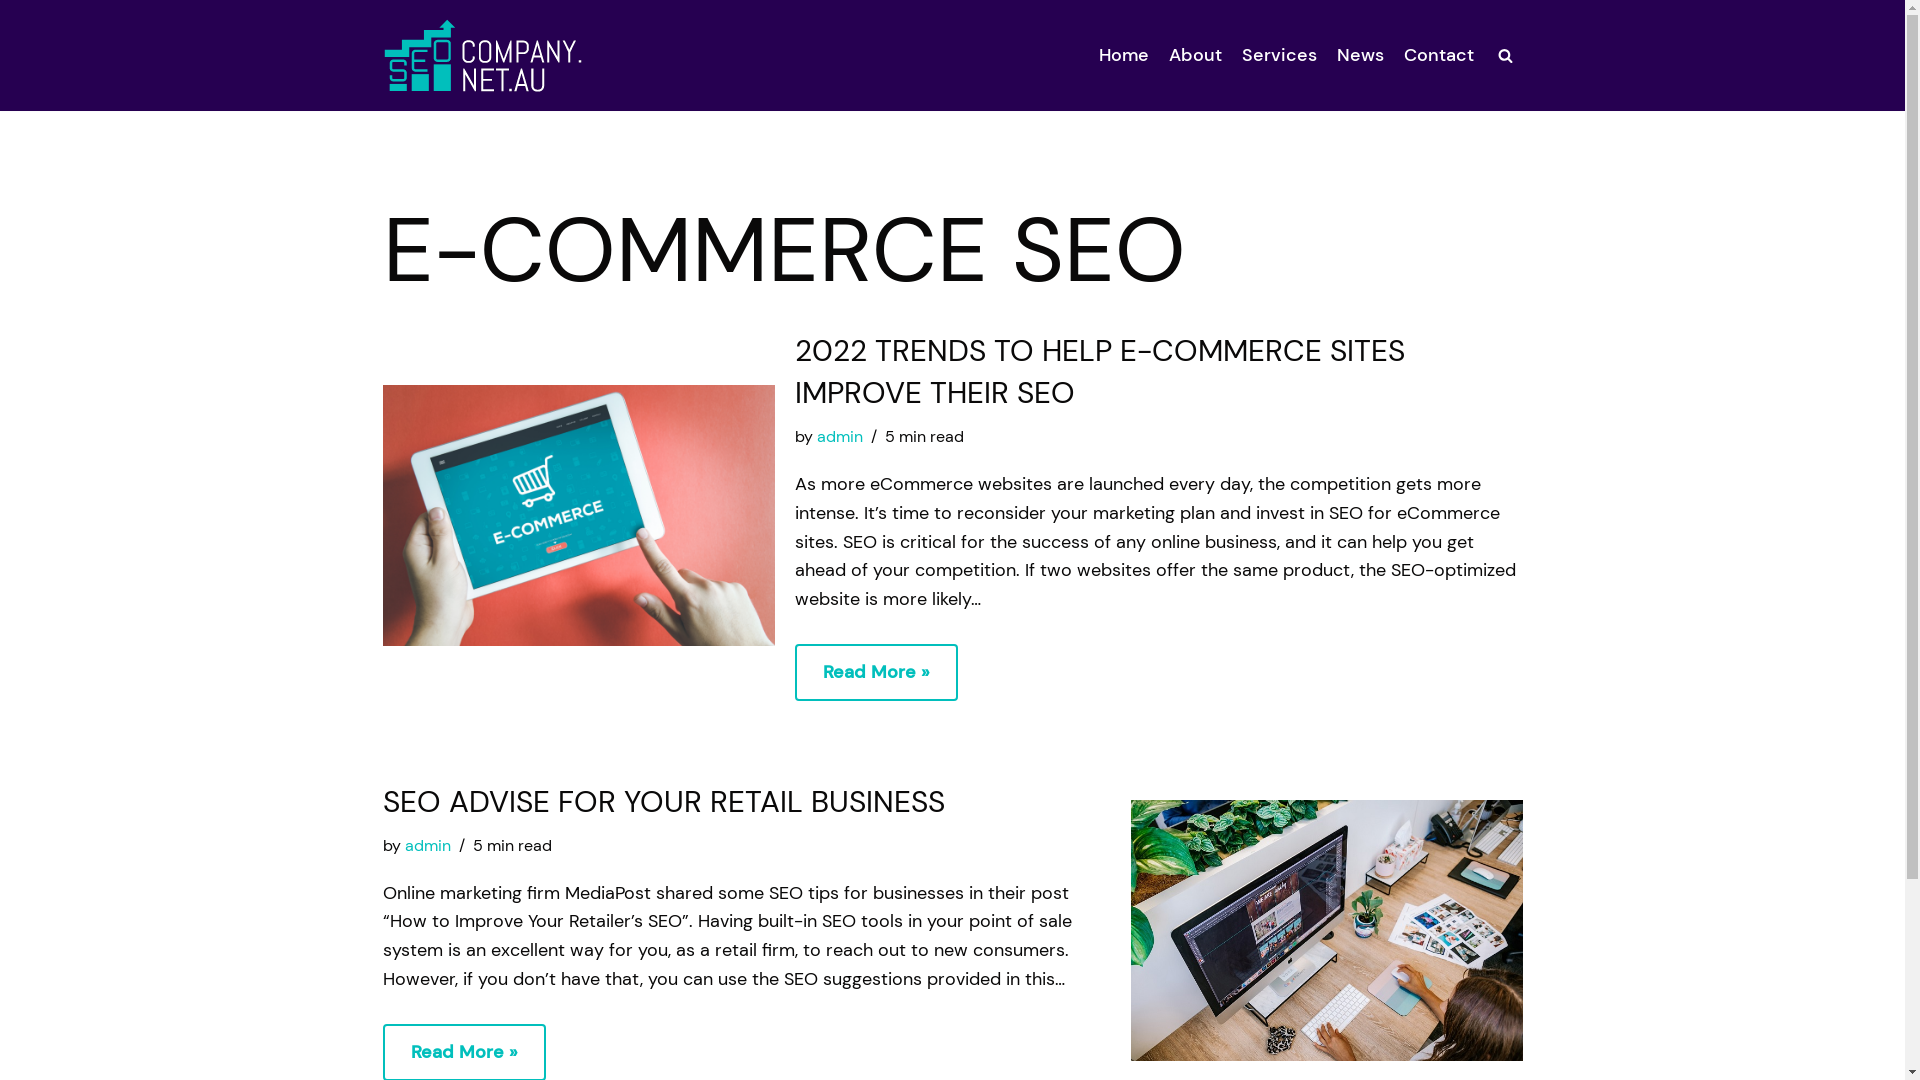  Describe the element at coordinates (15, 42) in the screenshot. I see `Skip to content` at that location.